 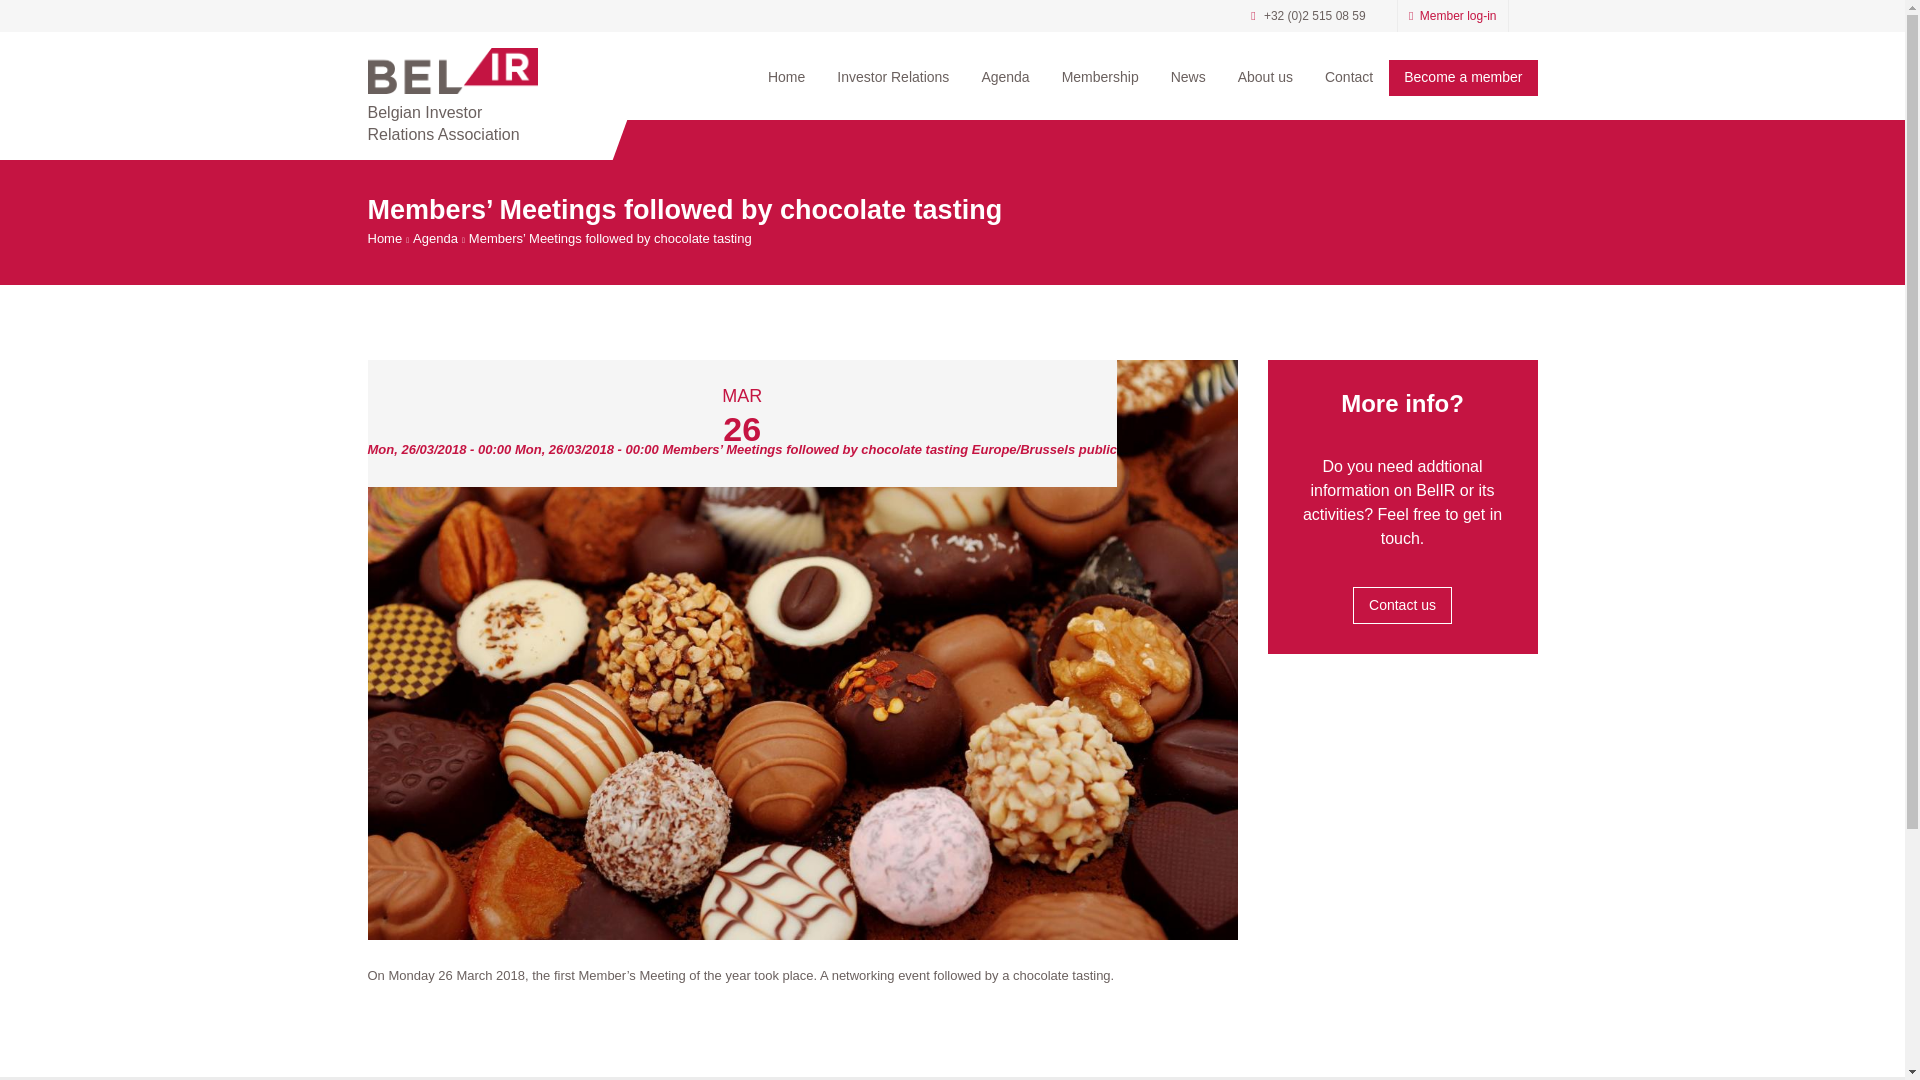 I want to click on Member log-in, so click(x=1452, y=16).